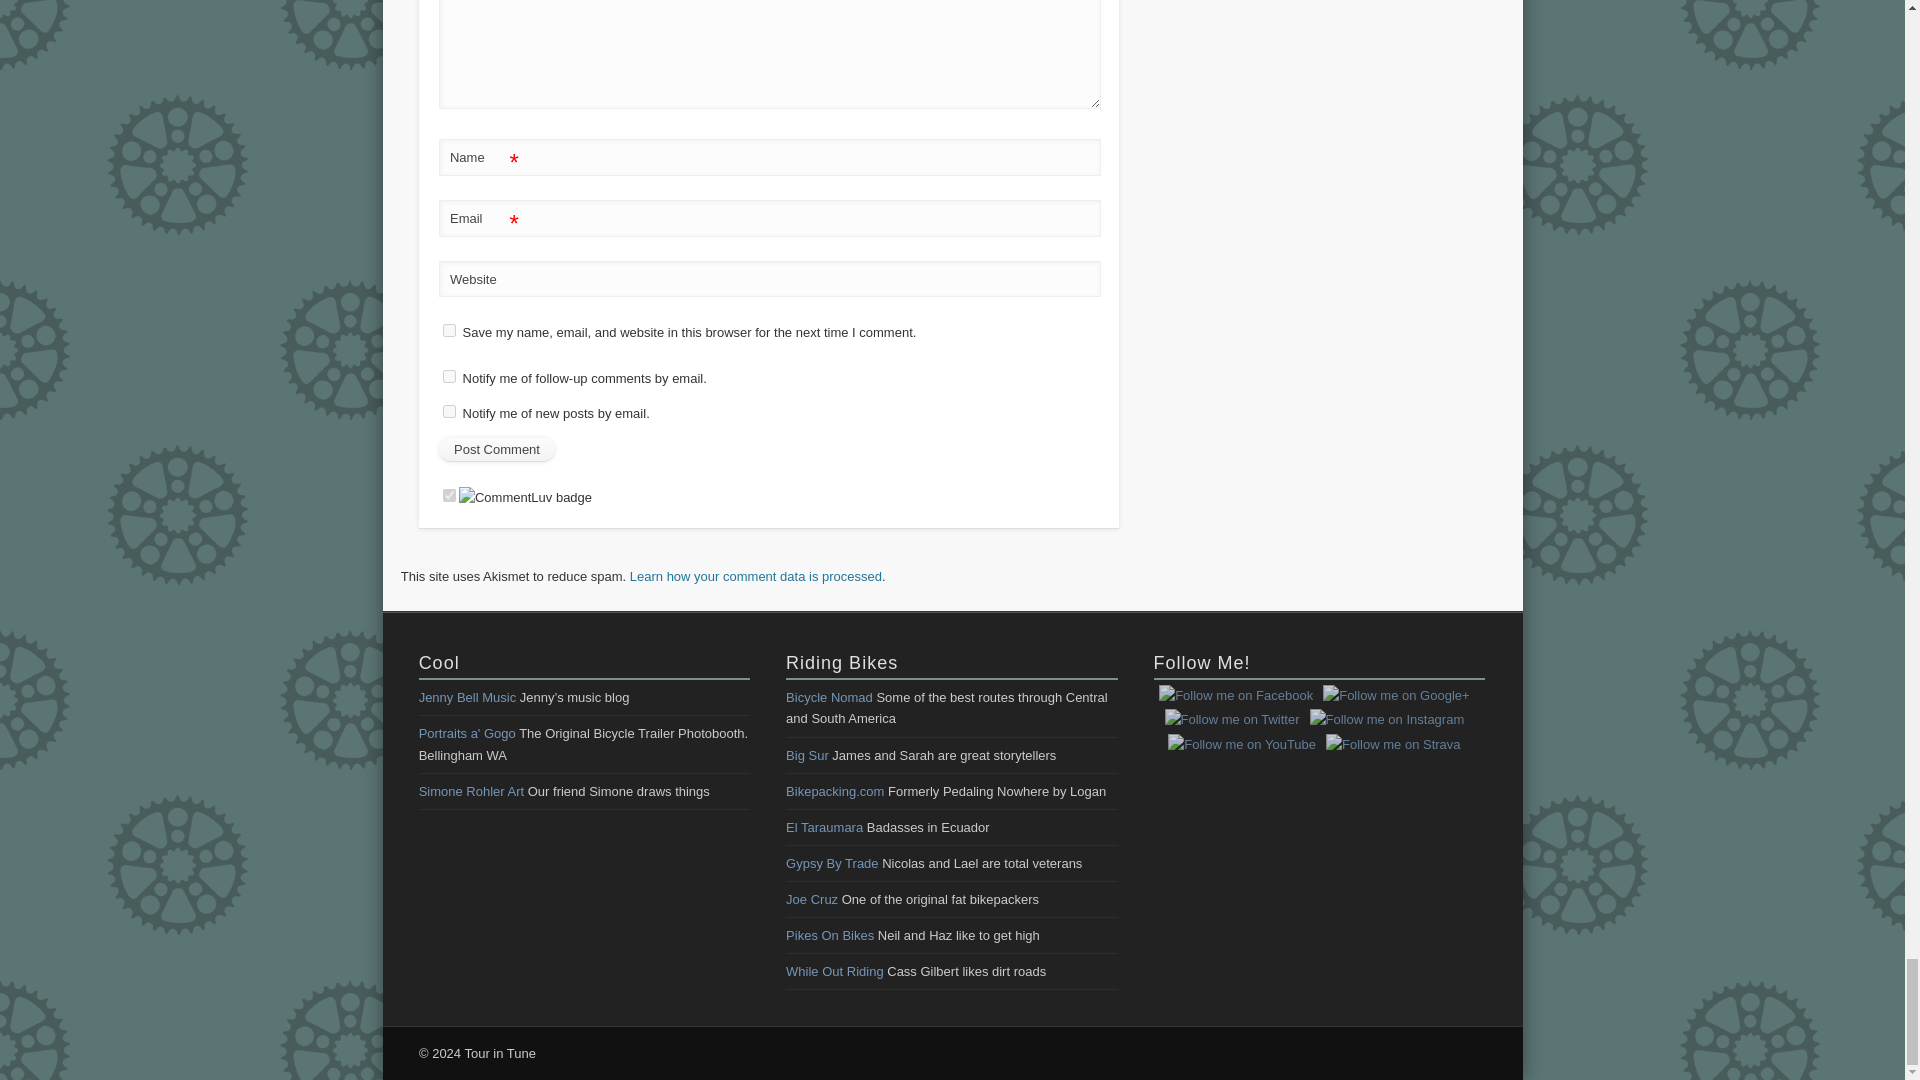  What do you see at coordinates (807, 755) in the screenshot?
I see `James and Sarah are great storytellers` at bounding box center [807, 755].